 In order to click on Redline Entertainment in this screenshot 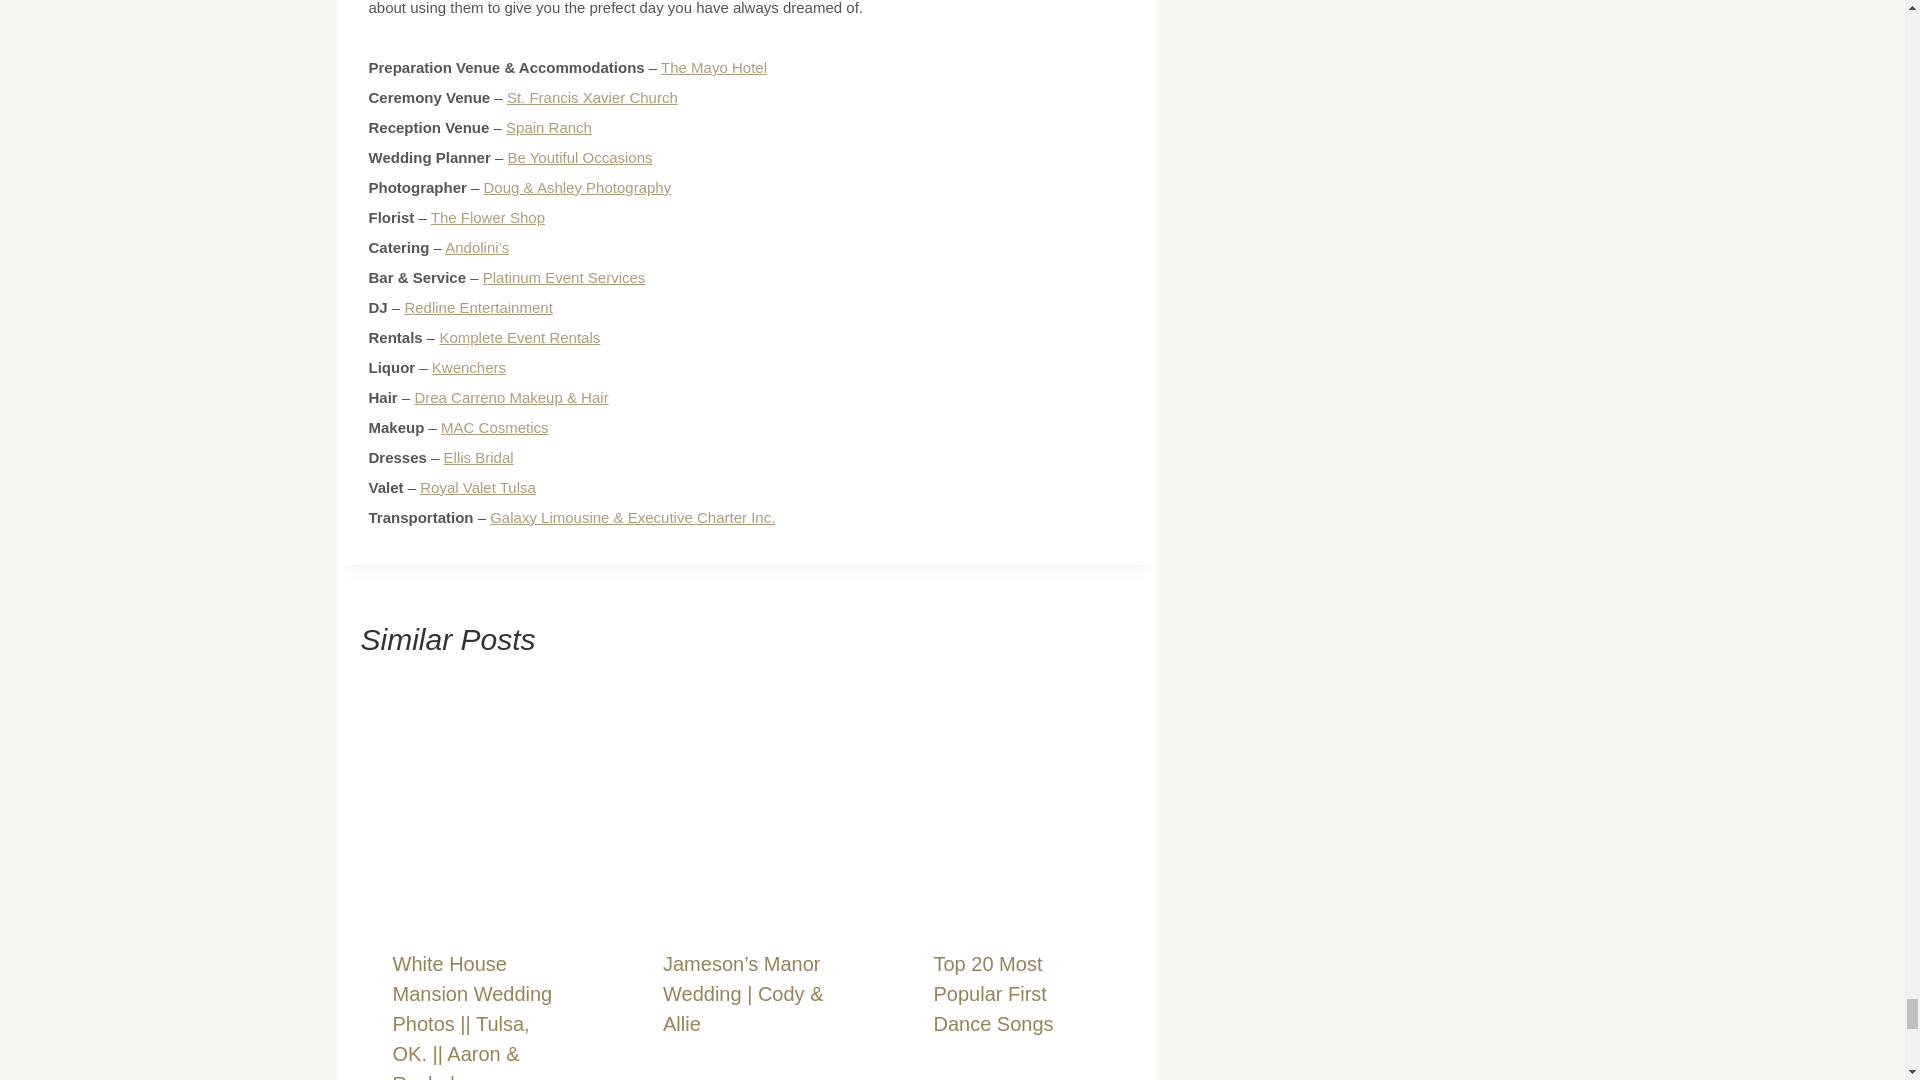, I will do `click(478, 308)`.